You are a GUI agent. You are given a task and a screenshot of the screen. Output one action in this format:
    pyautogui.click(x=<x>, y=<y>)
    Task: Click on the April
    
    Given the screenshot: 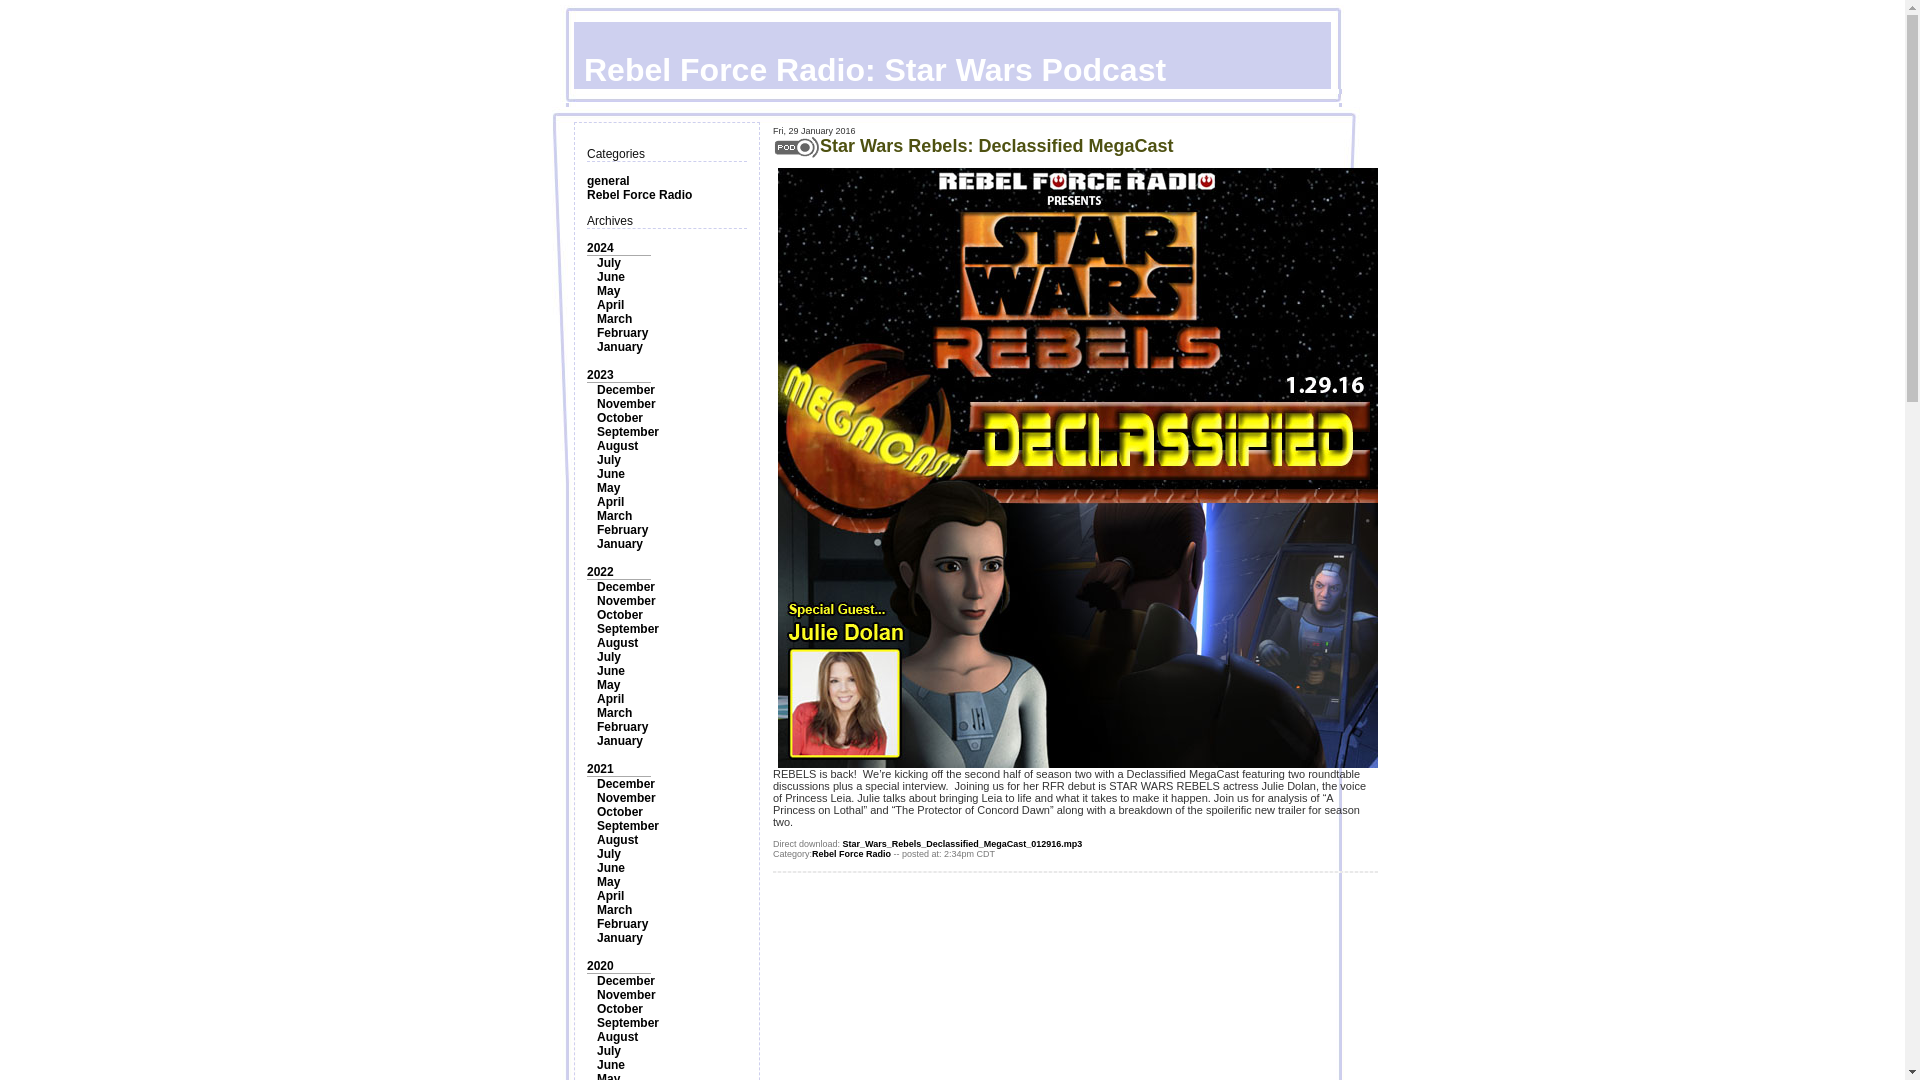 What is the action you would take?
    pyautogui.click(x=610, y=305)
    